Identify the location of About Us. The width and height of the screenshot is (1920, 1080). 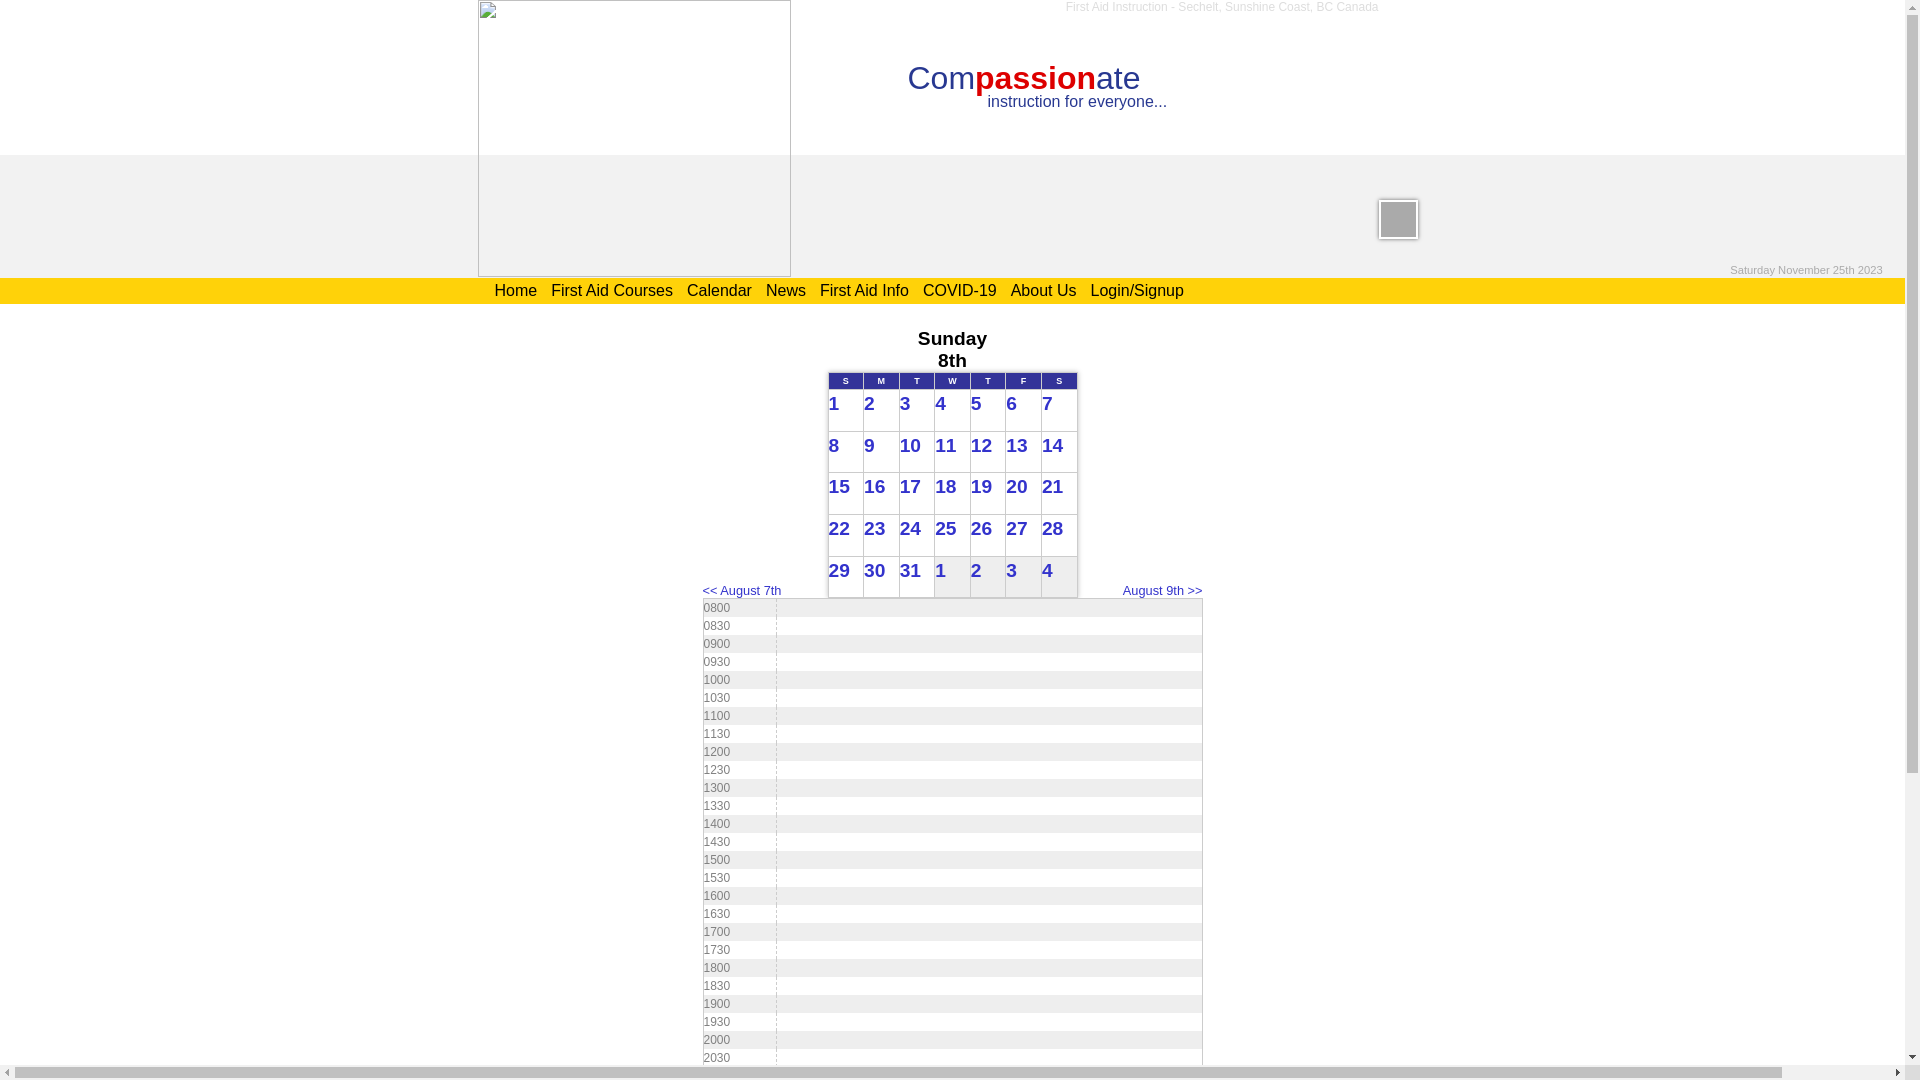
(1044, 290).